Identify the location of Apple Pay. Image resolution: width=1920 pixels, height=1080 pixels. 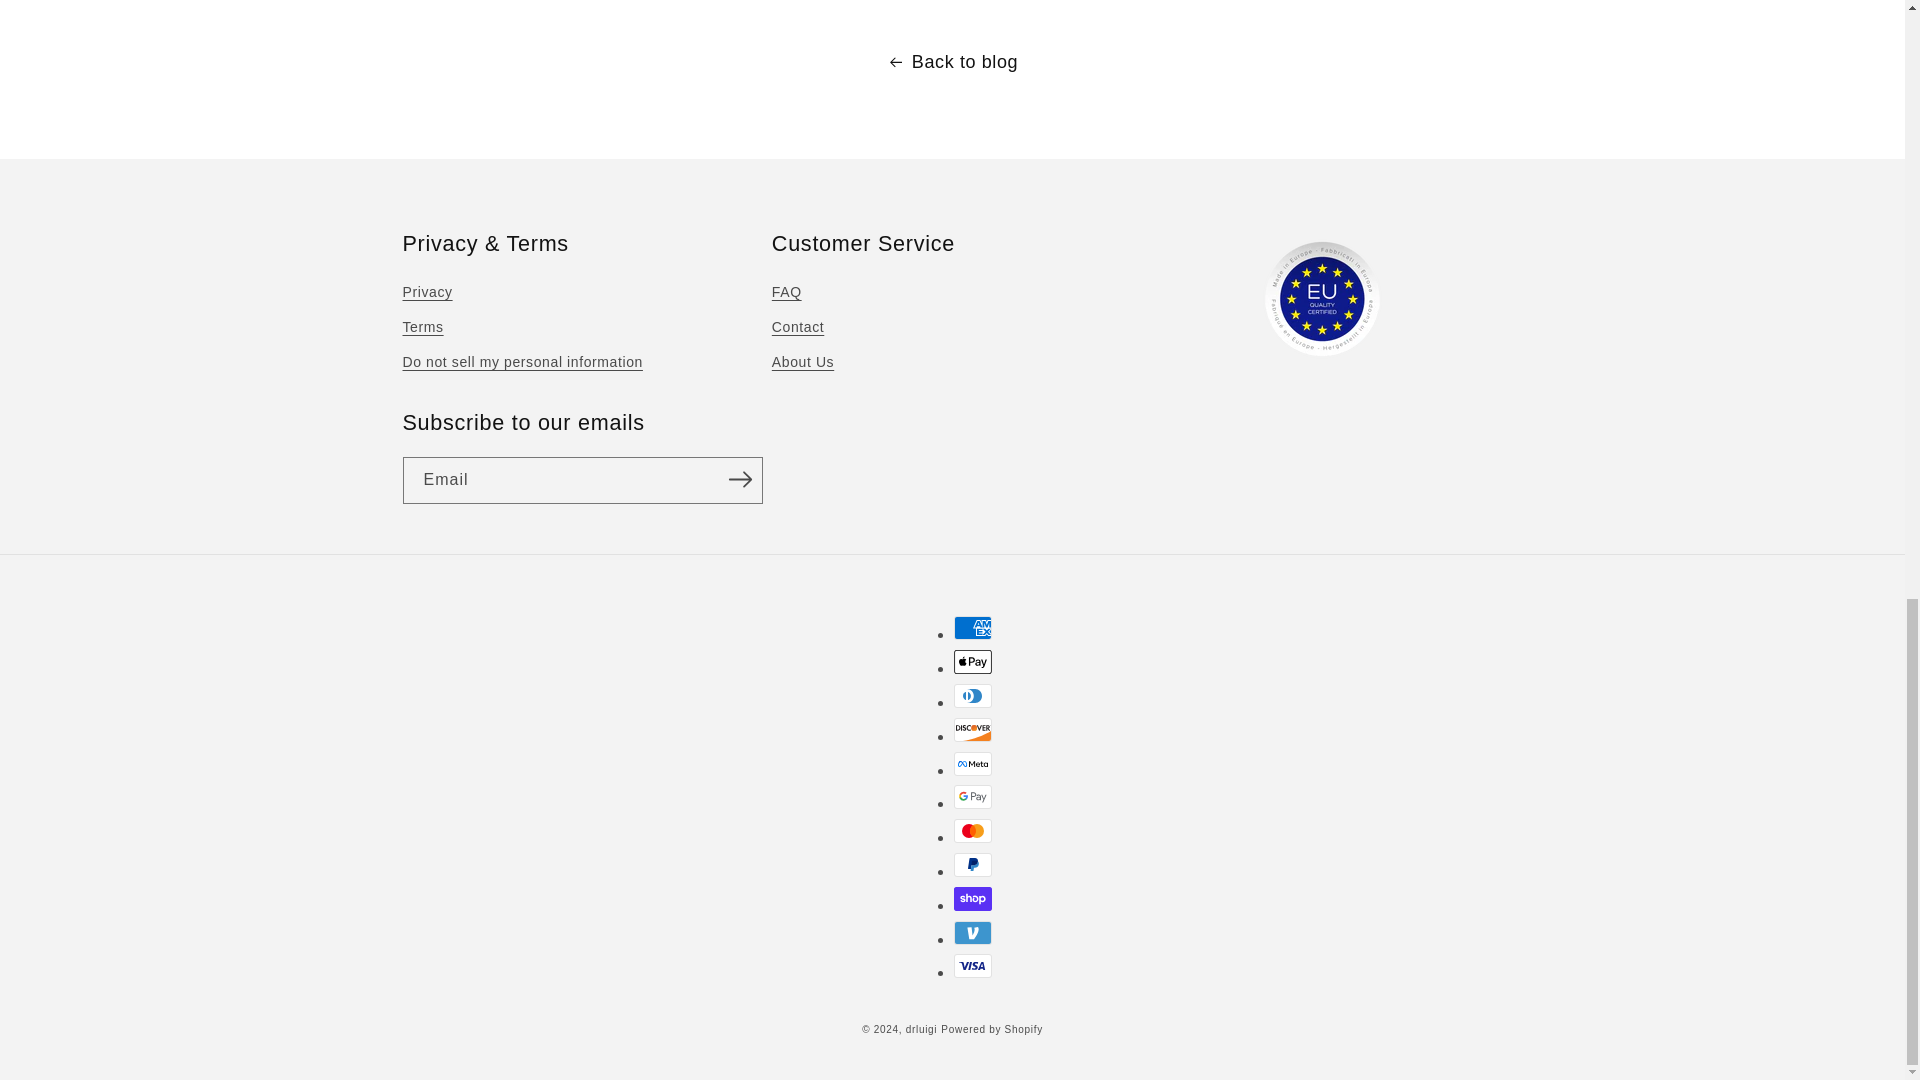
(973, 662).